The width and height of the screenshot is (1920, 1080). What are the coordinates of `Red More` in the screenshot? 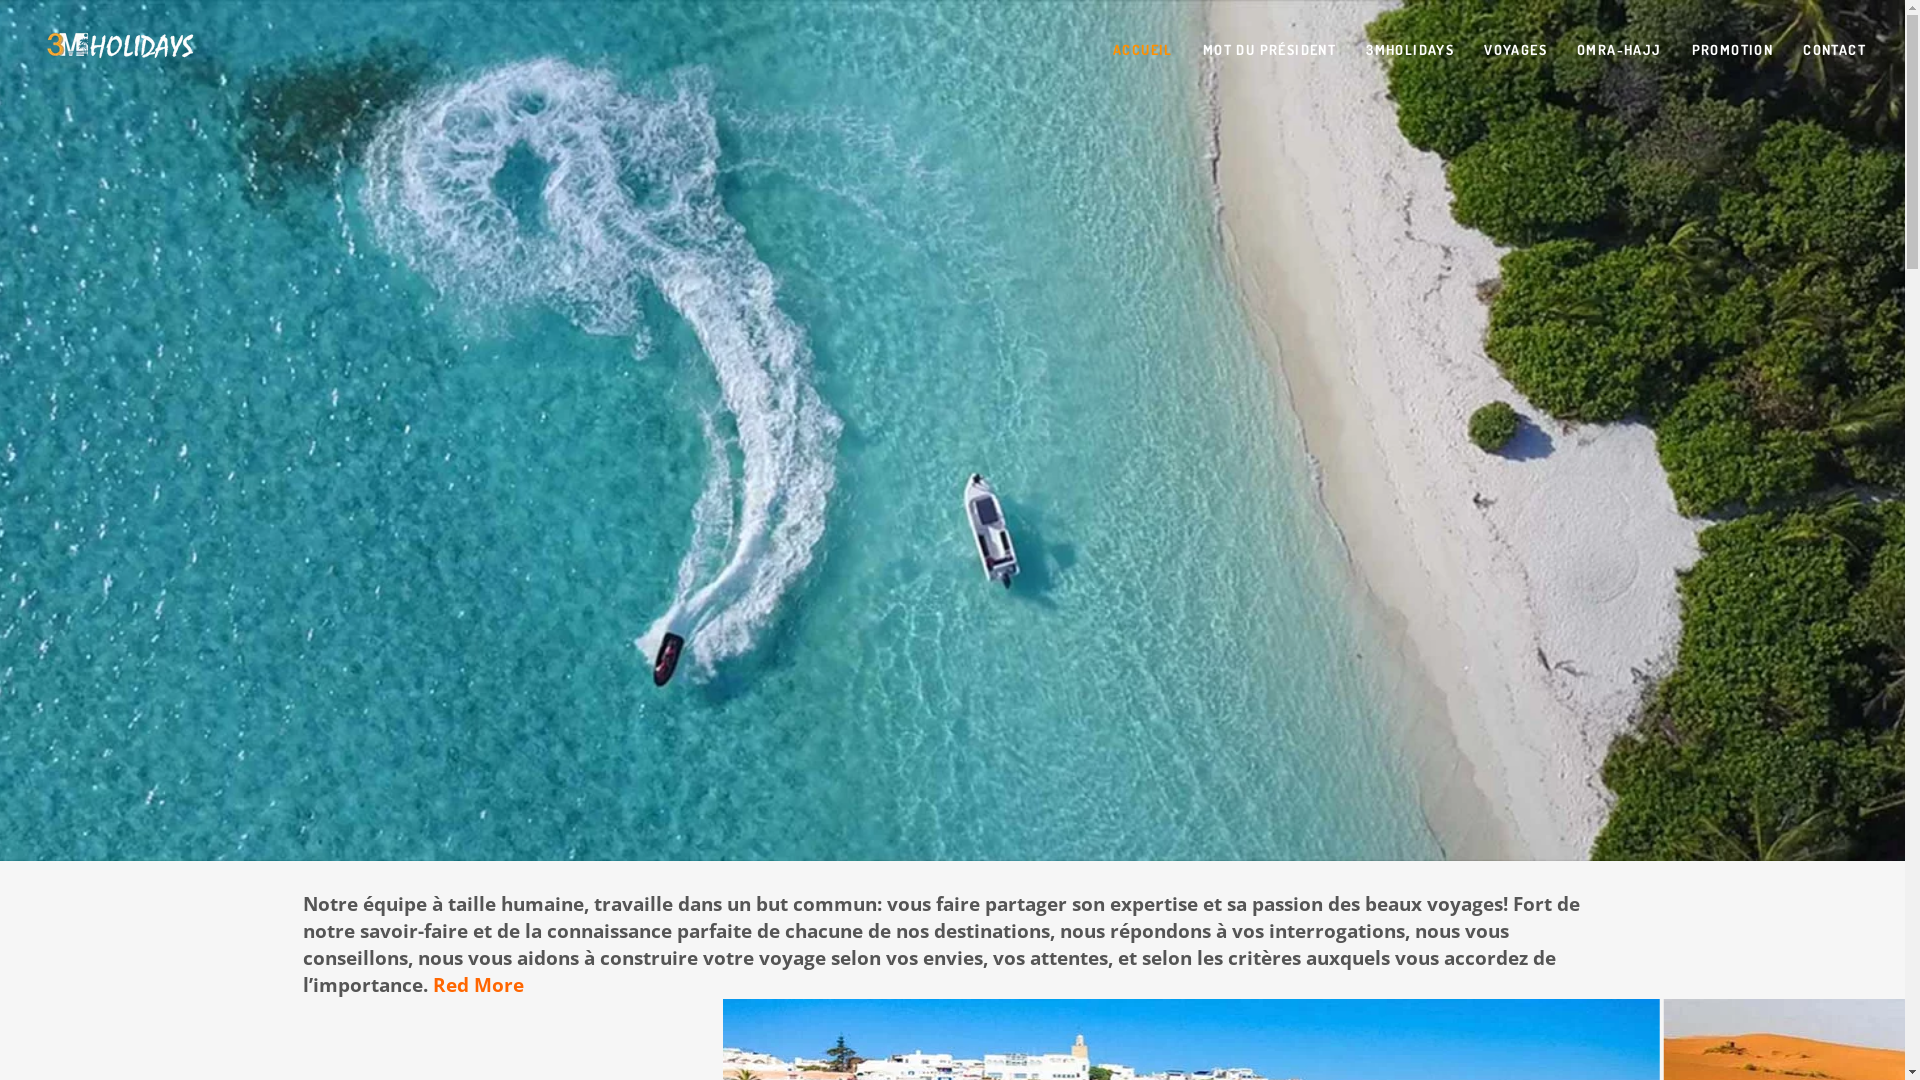 It's located at (476, 984).